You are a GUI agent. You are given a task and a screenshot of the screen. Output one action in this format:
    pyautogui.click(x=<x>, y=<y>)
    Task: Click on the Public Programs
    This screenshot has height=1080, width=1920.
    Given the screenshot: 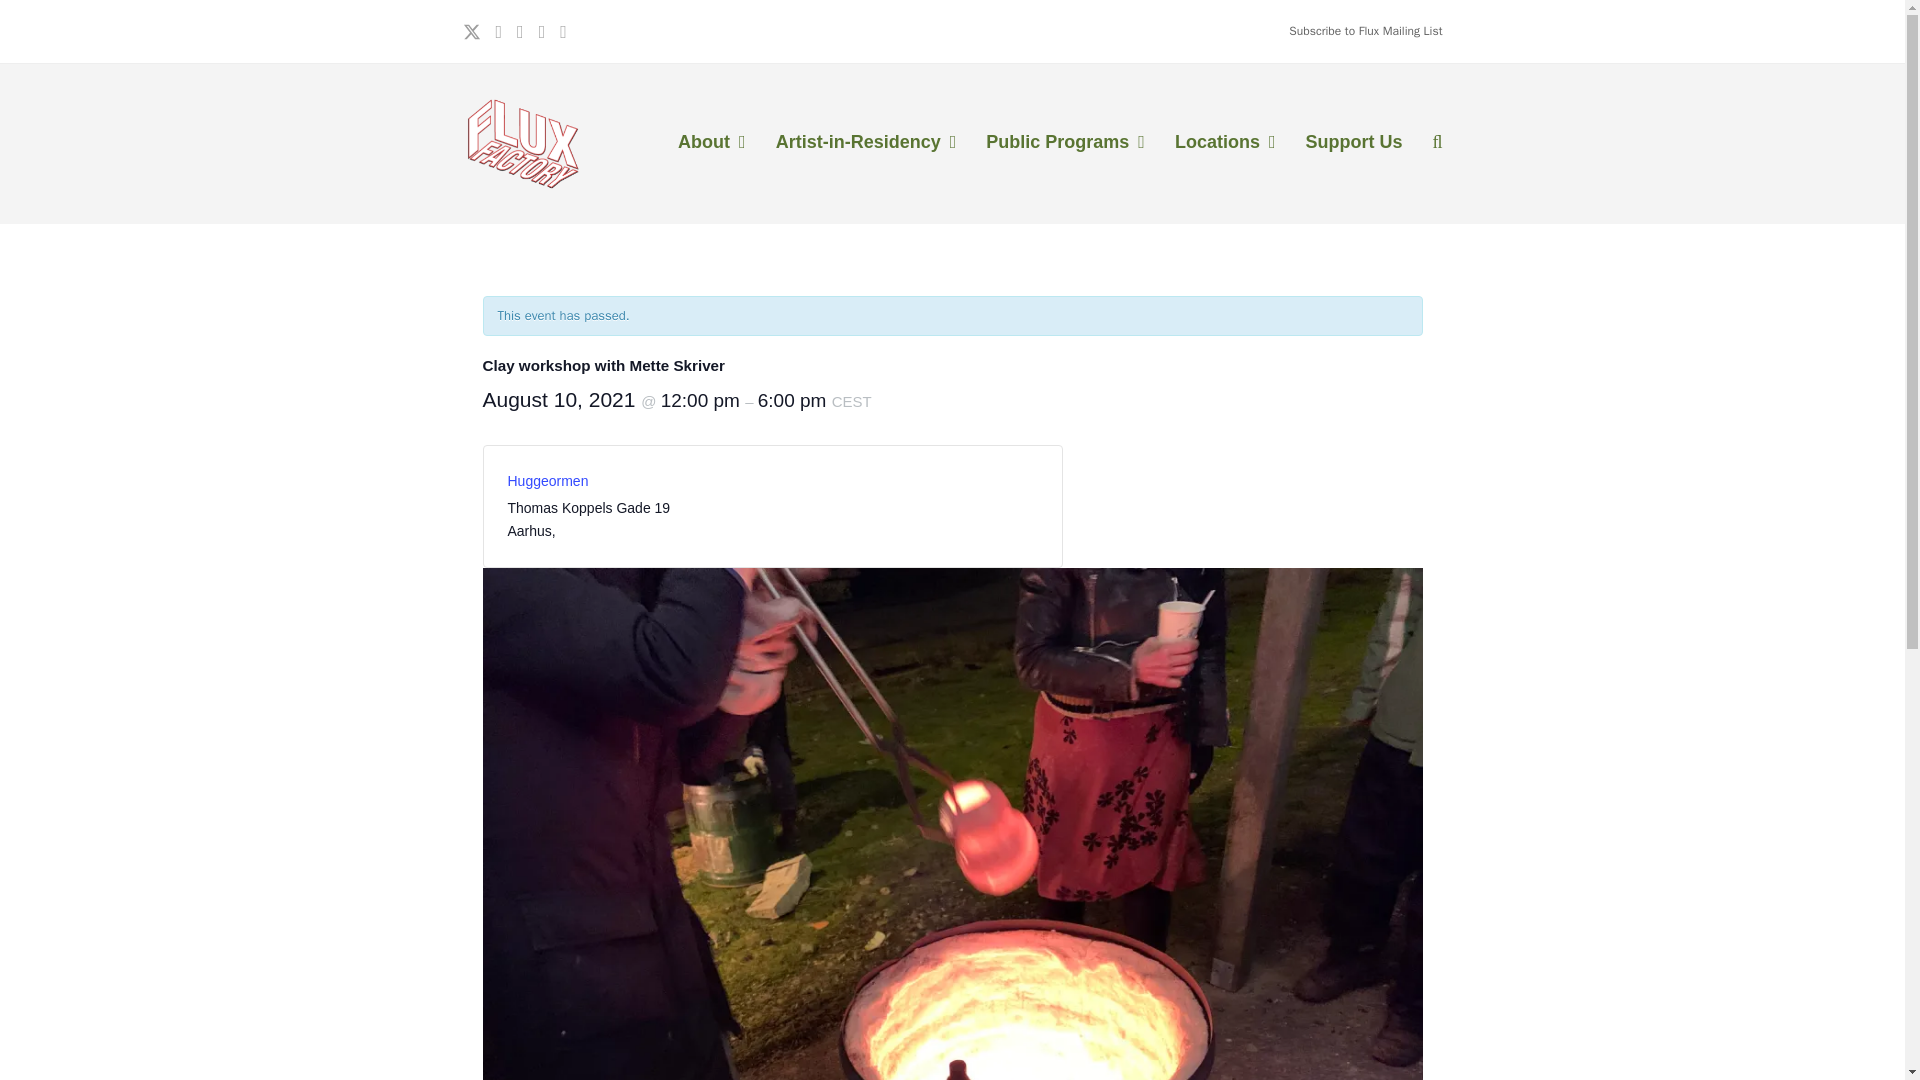 What is the action you would take?
    pyautogui.click(x=1065, y=143)
    